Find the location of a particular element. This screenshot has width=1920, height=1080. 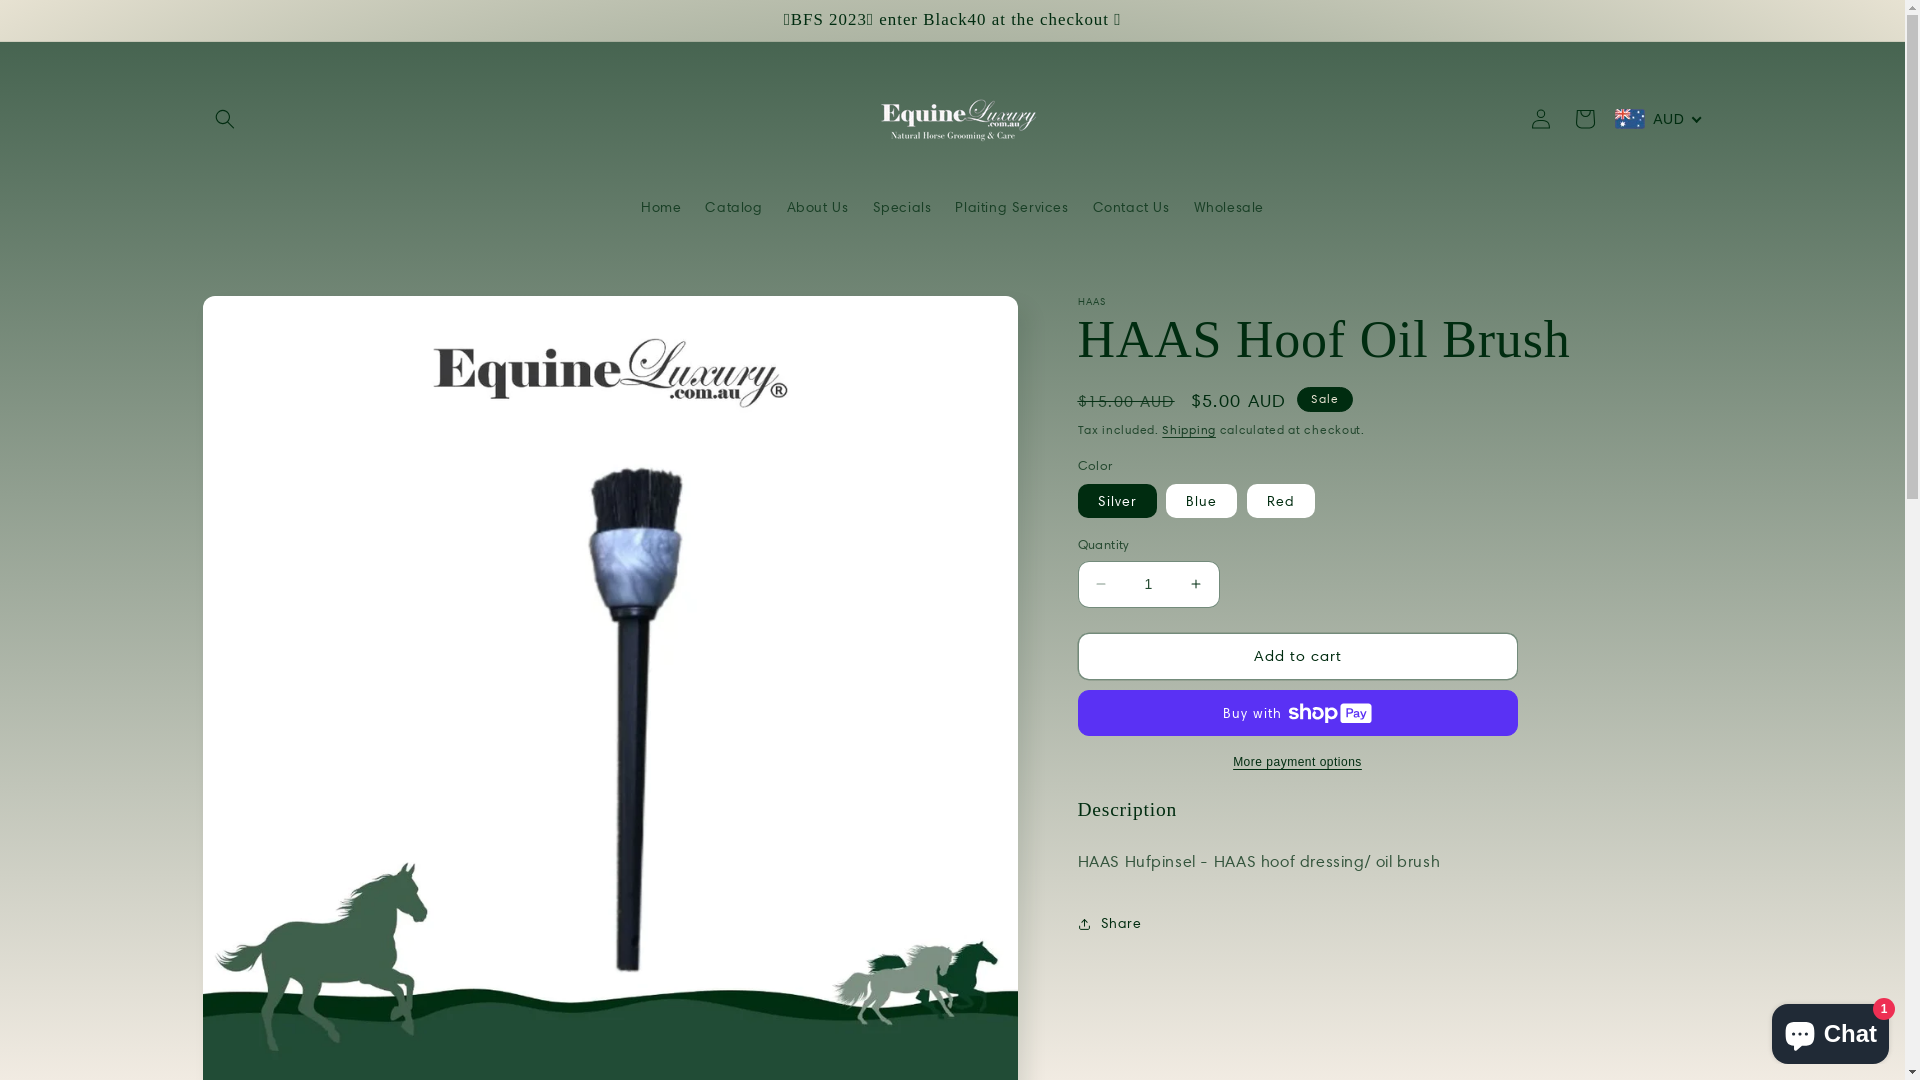

Contact Us is located at coordinates (1132, 207).